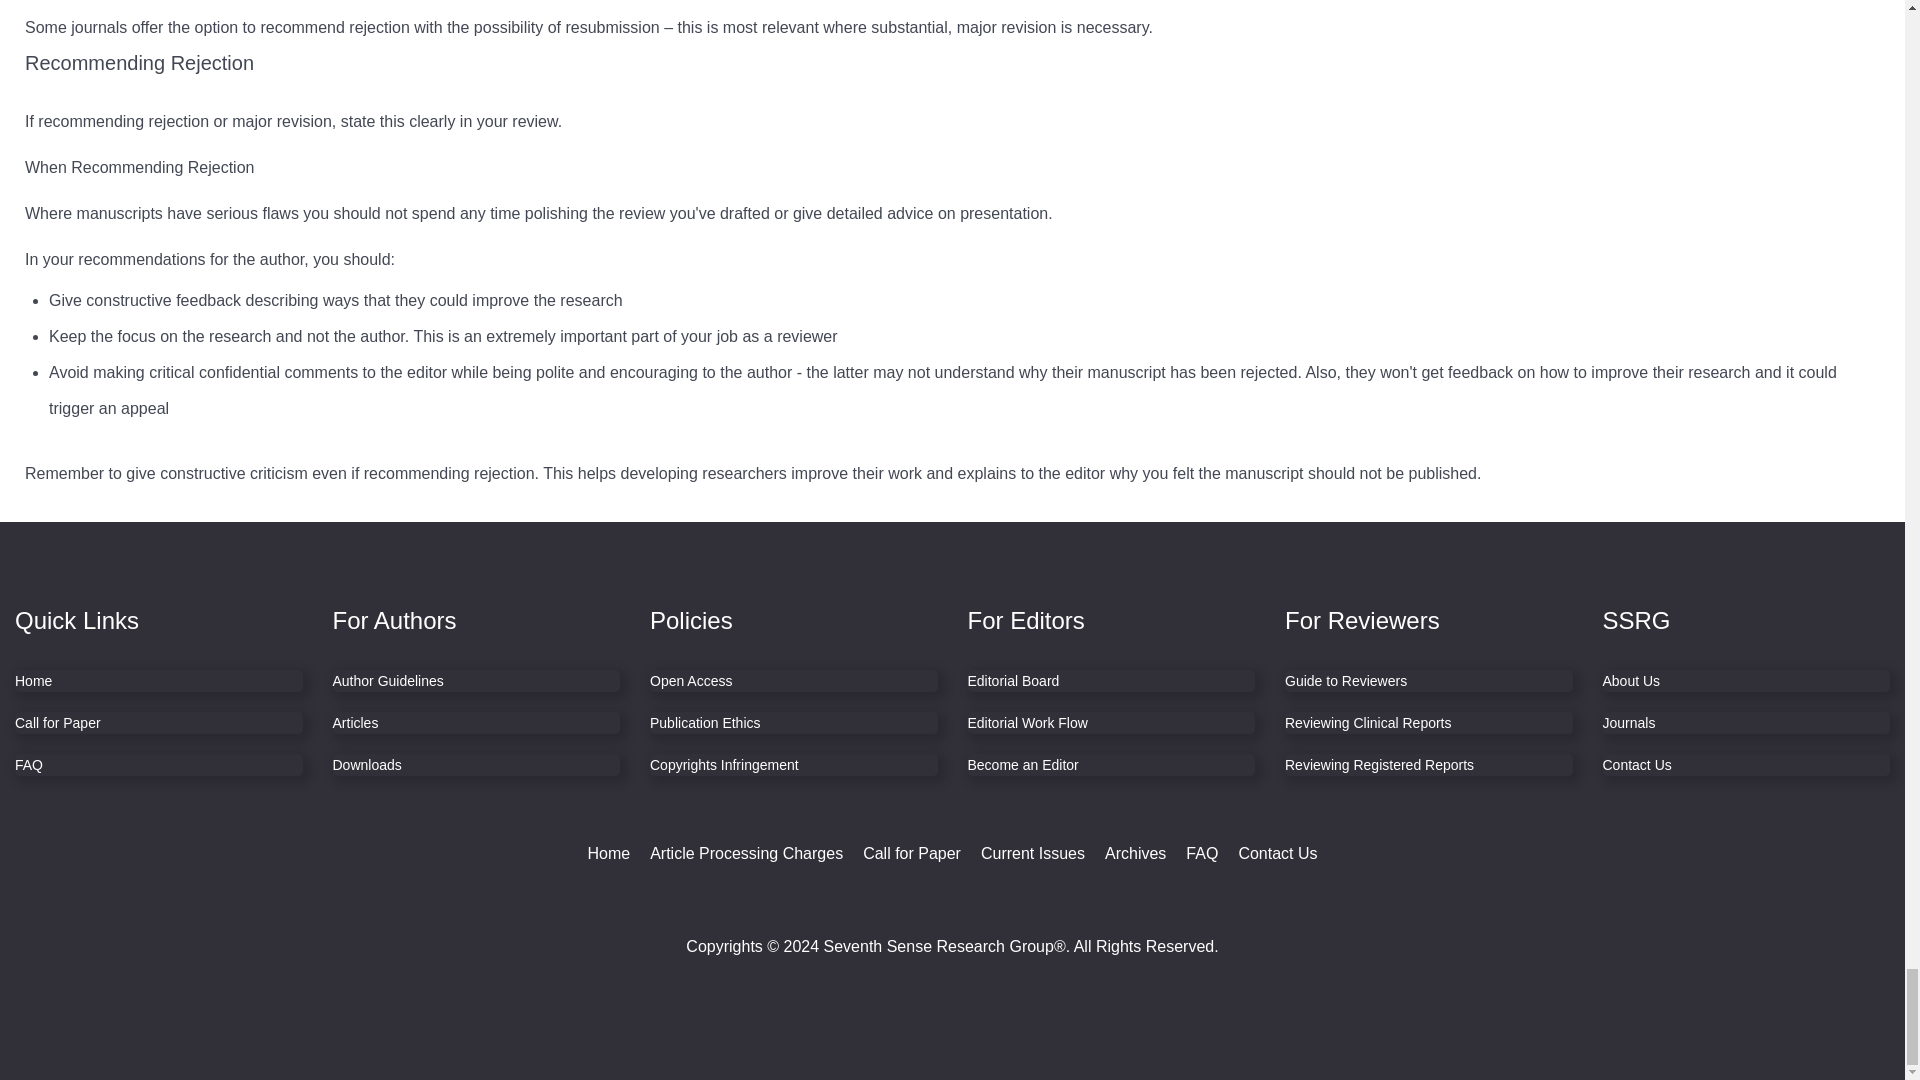  I want to click on Become an Editor, so click(1111, 764).